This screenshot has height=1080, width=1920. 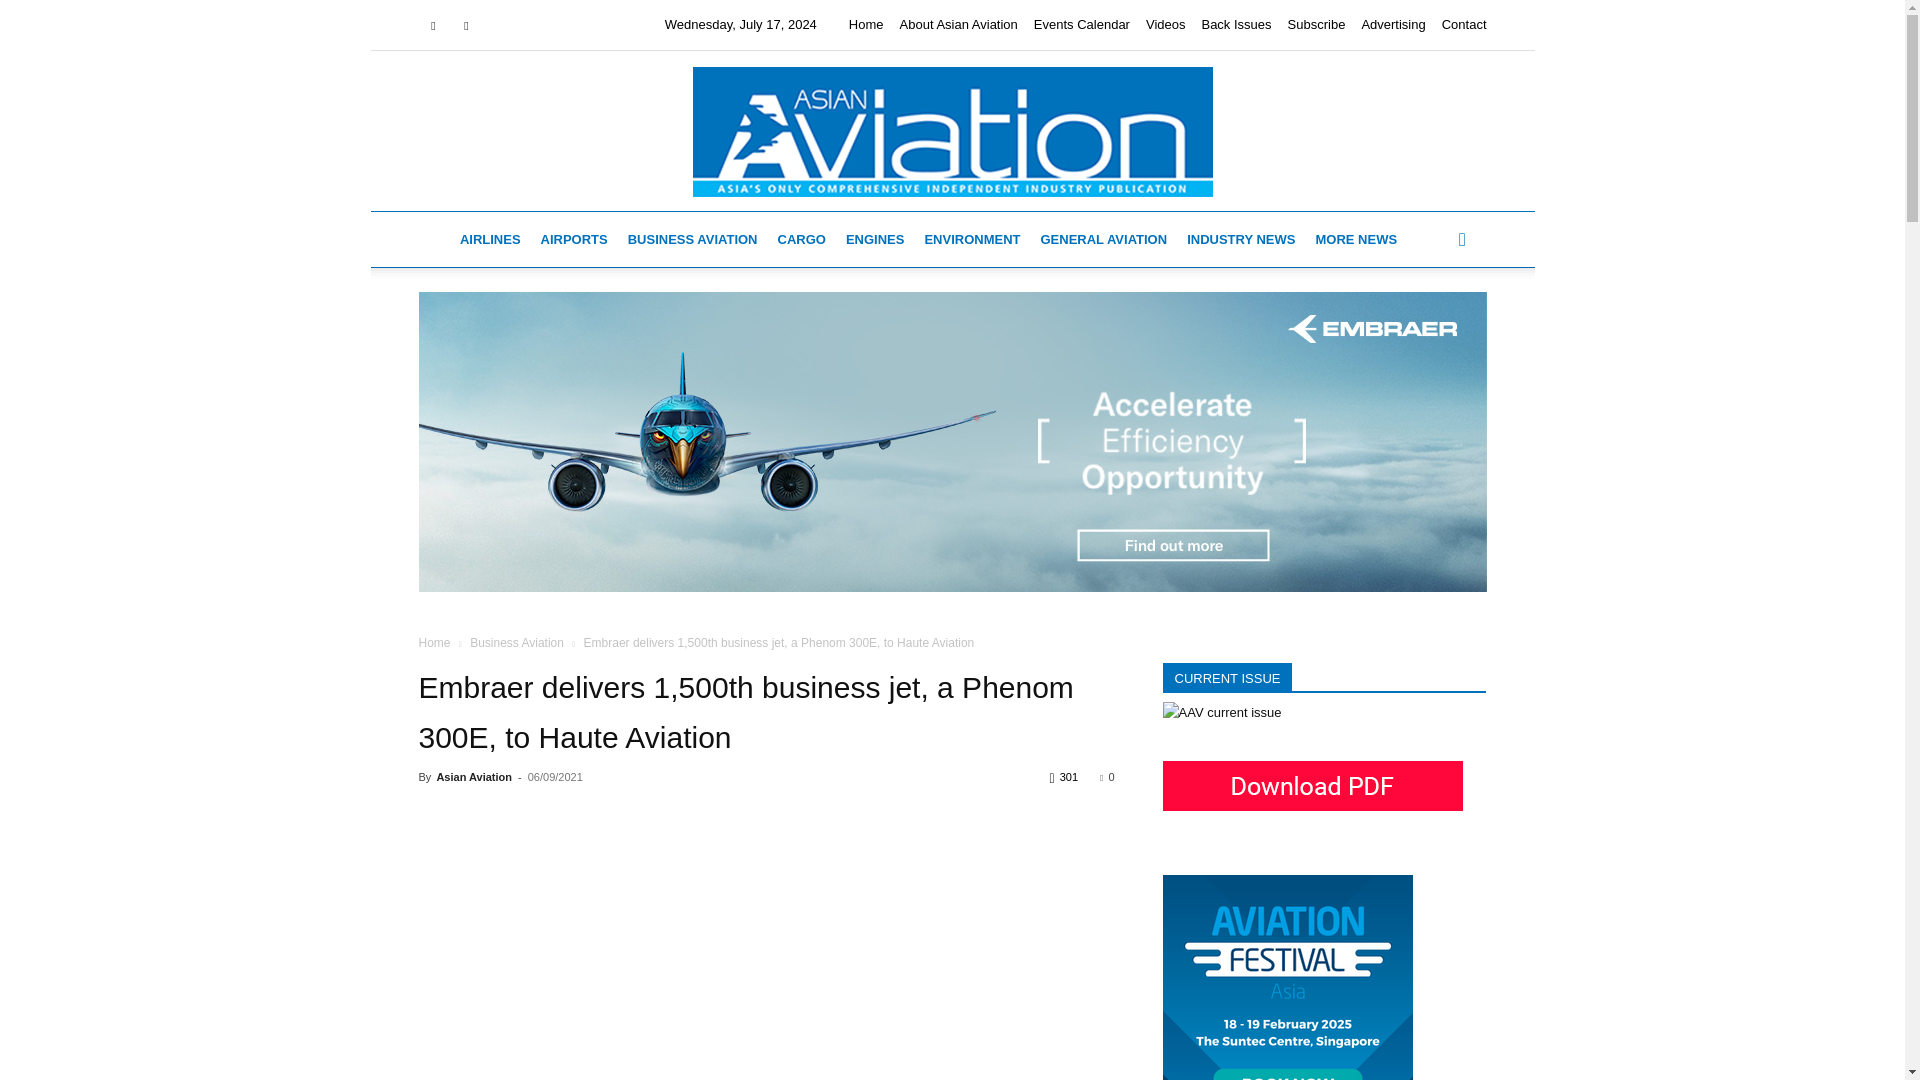 What do you see at coordinates (466, 24) in the screenshot?
I see `Linkedin` at bounding box center [466, 24].